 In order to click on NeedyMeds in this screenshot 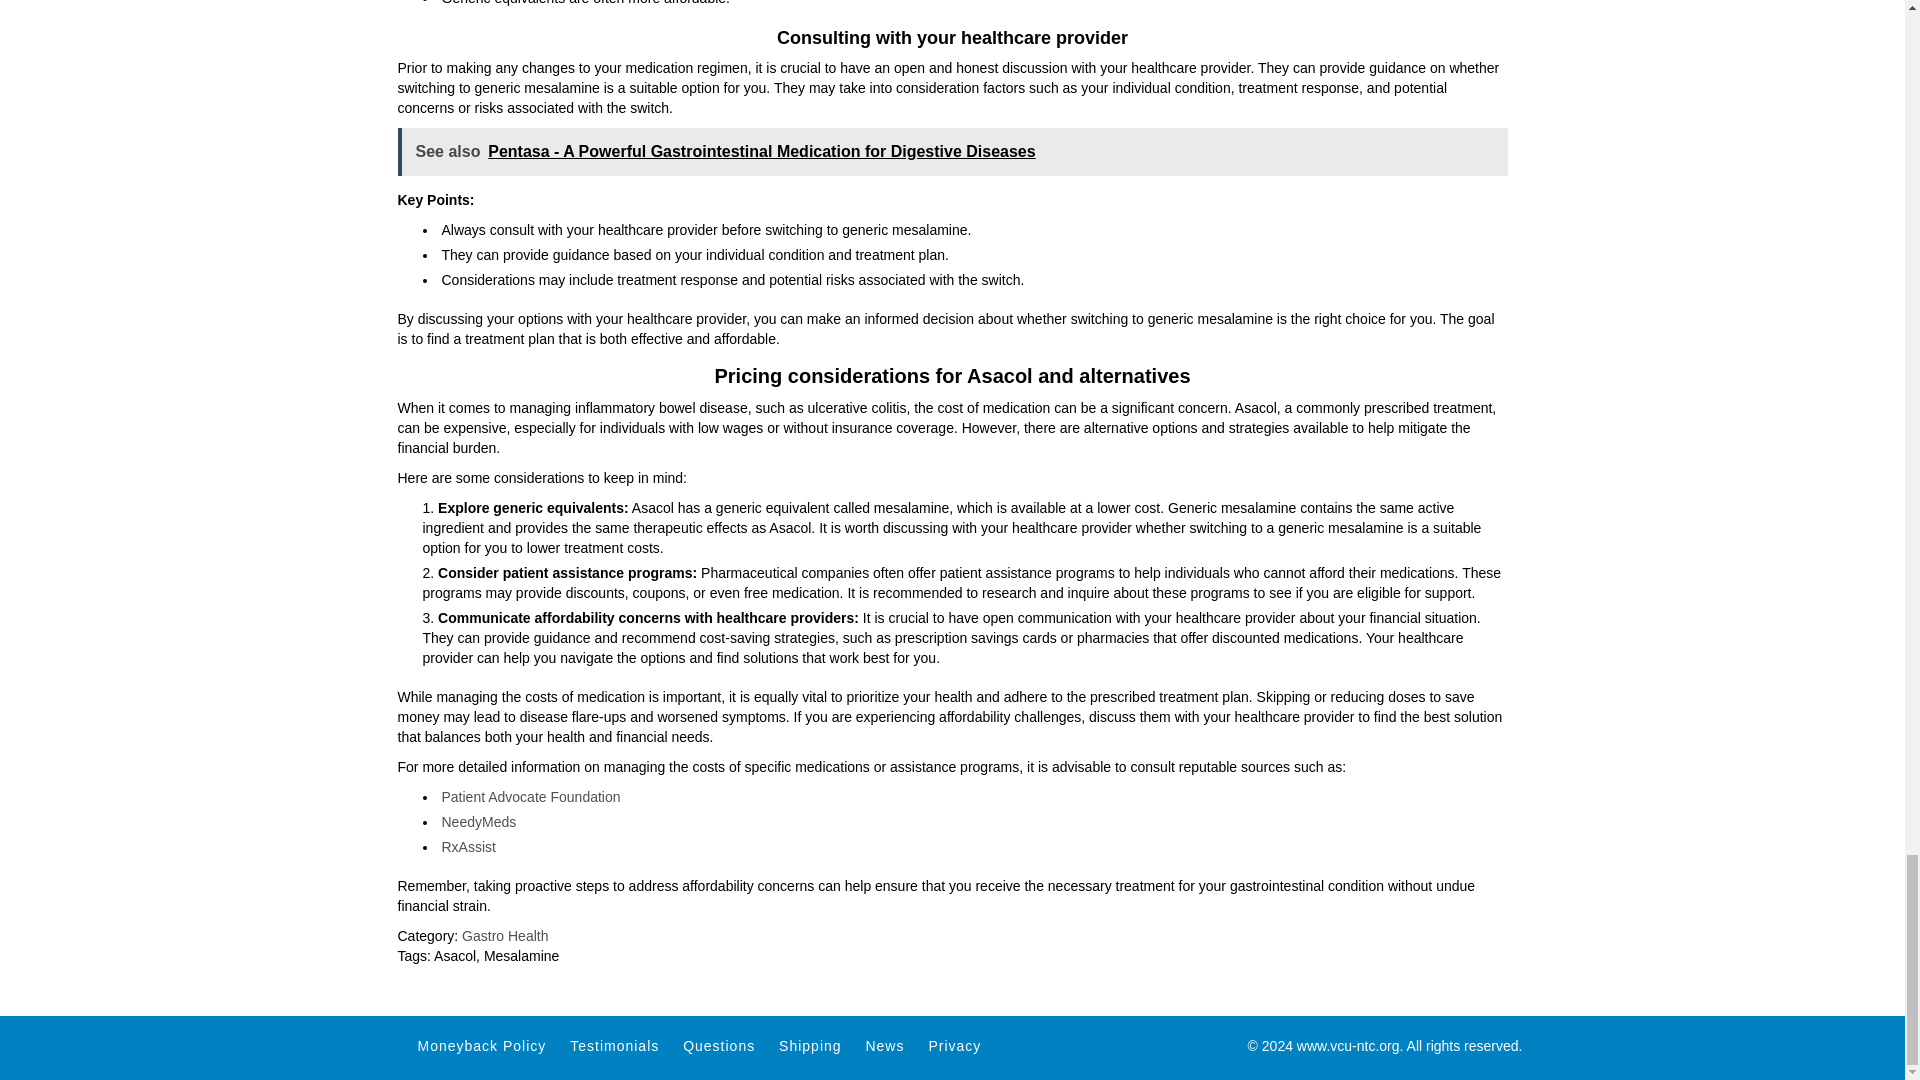, I will do `click(478, 822)`.